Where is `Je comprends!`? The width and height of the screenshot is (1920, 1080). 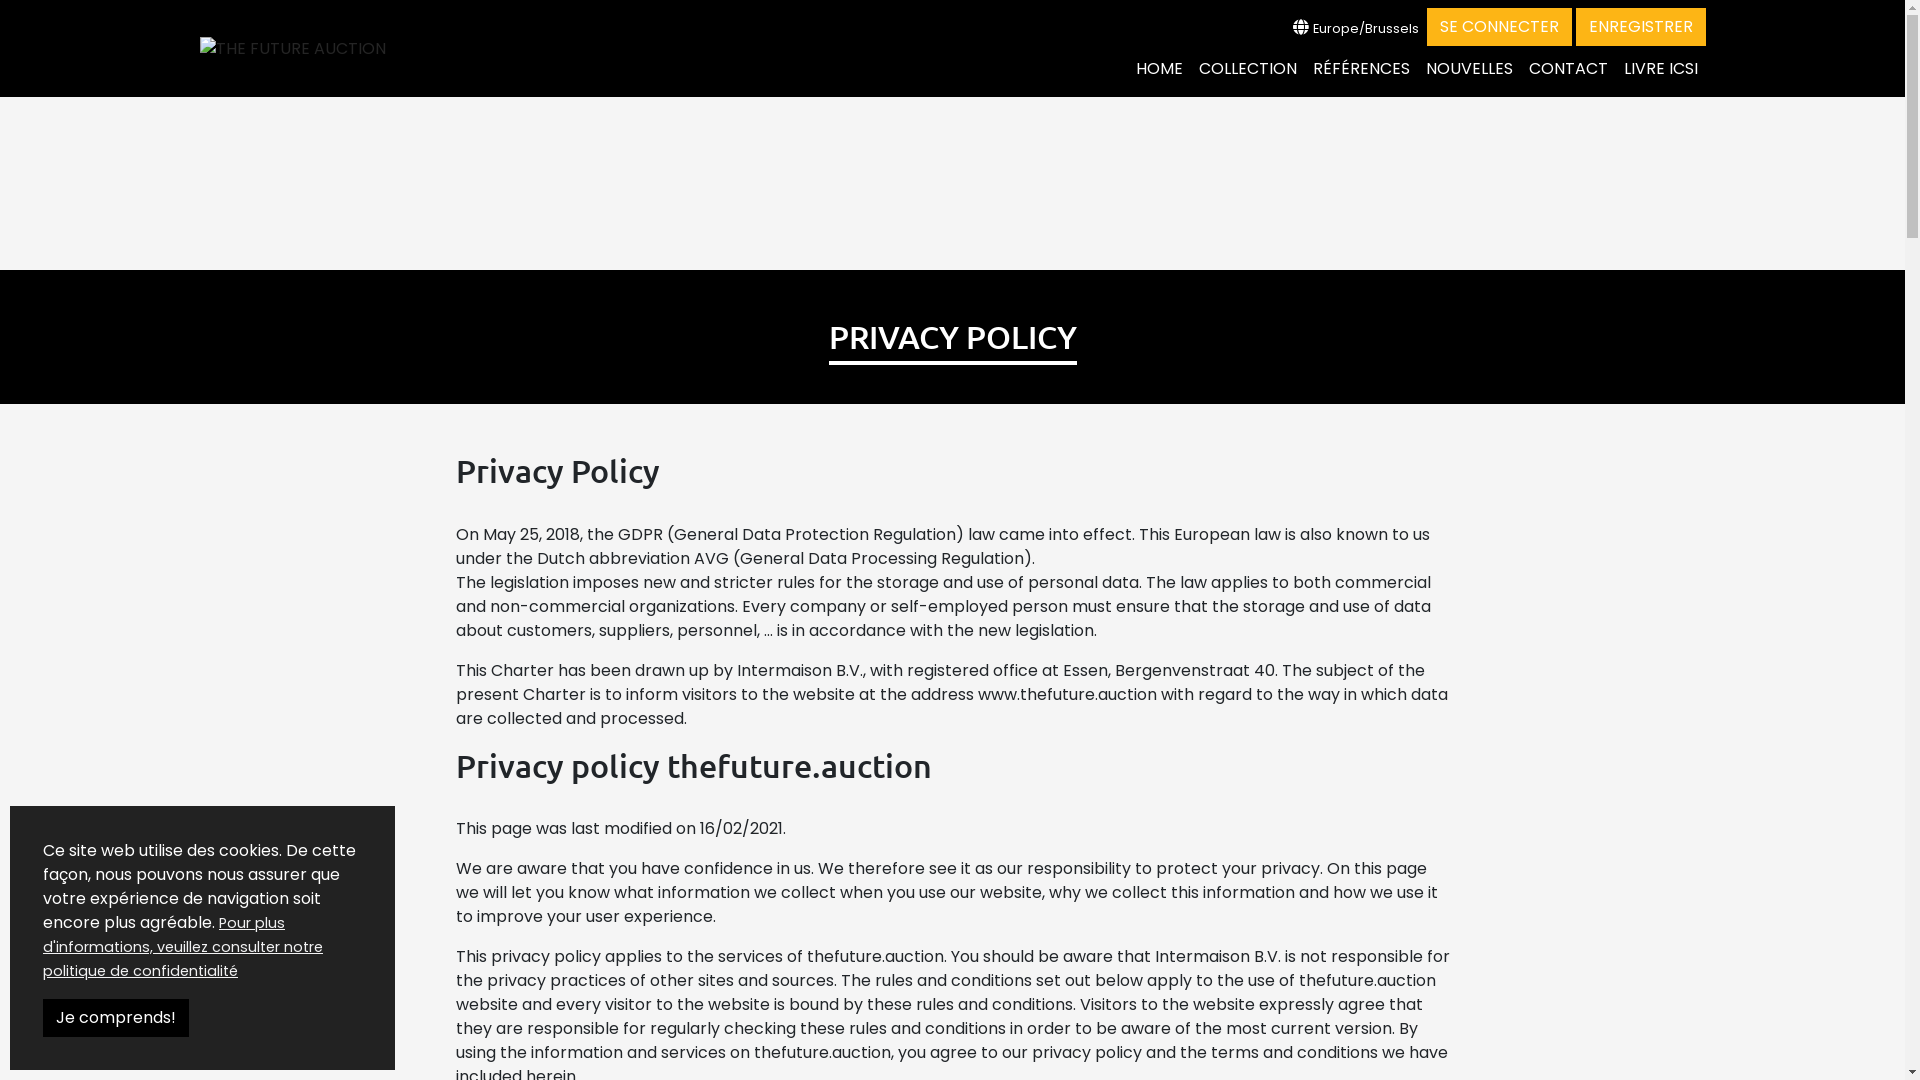 Je comprends! is located at coordinates (116, 1018).